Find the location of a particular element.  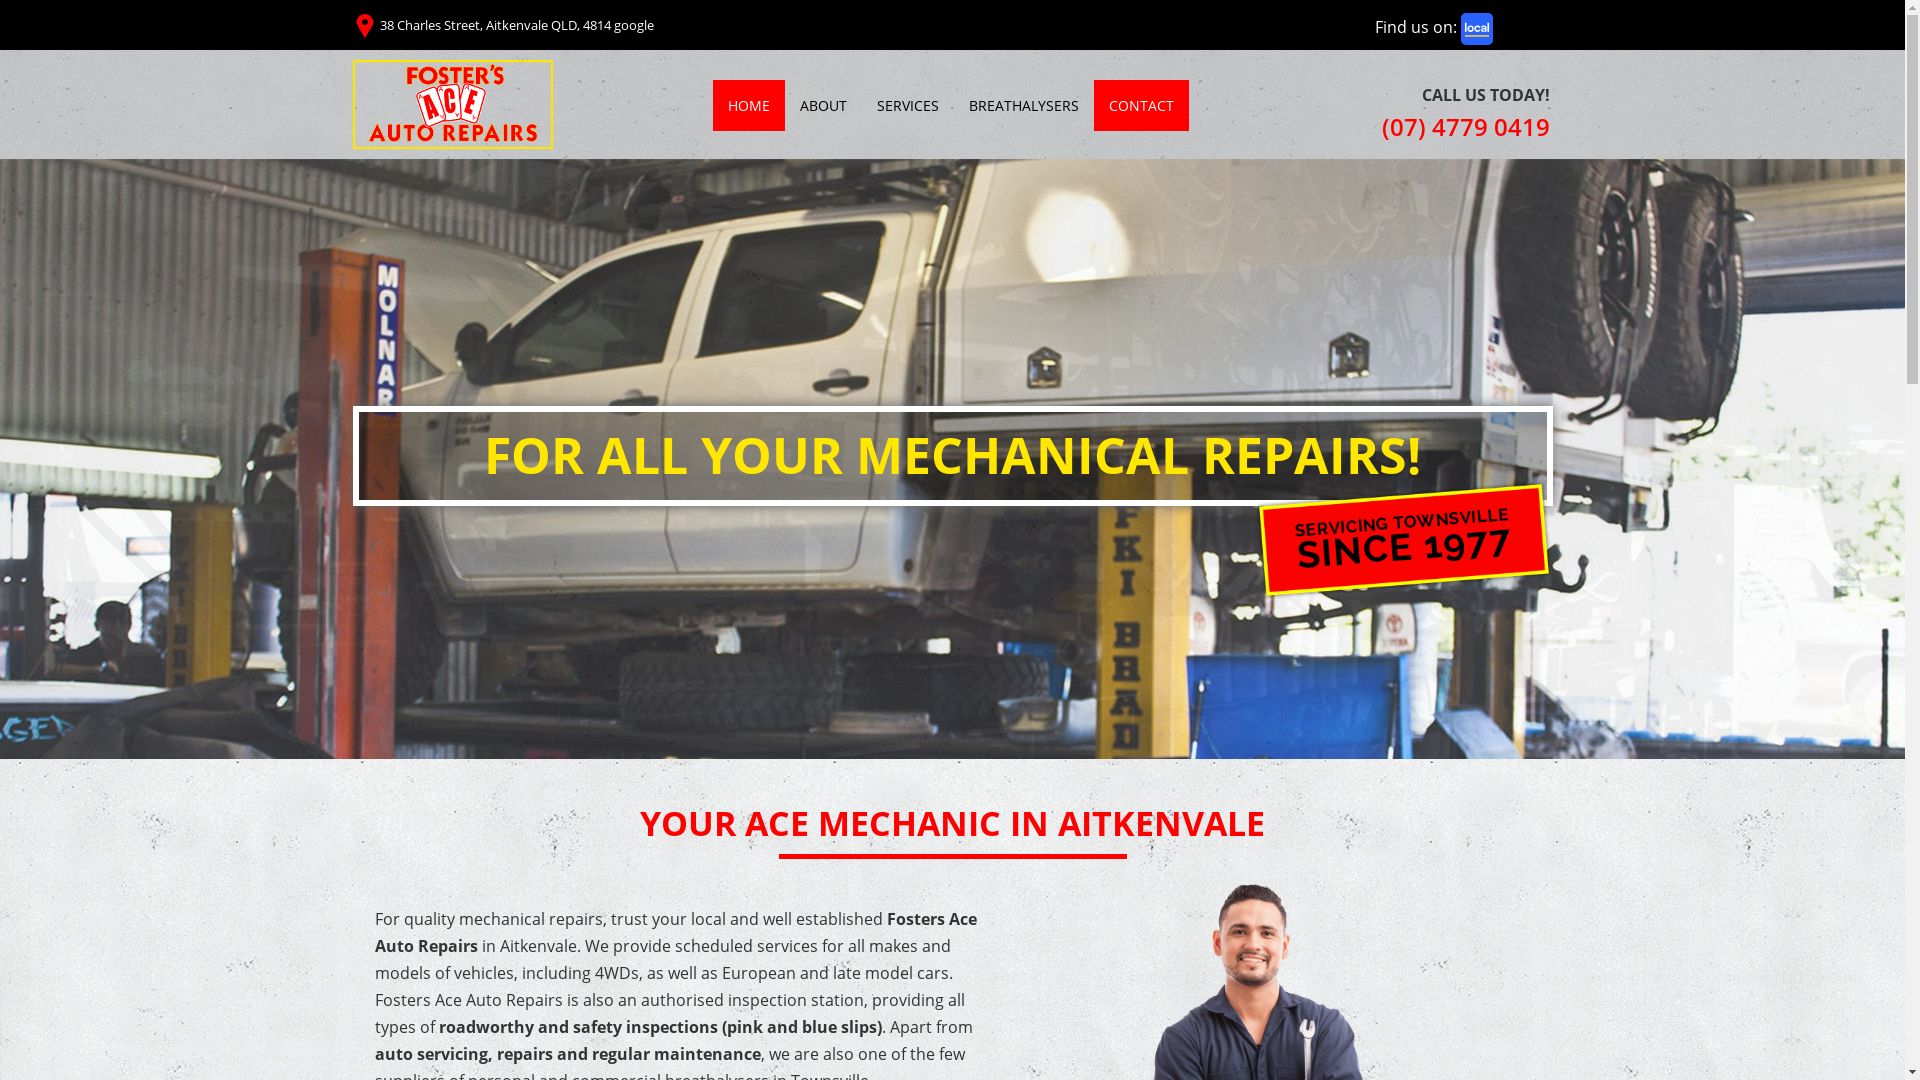

BREATHALYSERS is located at coordinates (1024, 106).